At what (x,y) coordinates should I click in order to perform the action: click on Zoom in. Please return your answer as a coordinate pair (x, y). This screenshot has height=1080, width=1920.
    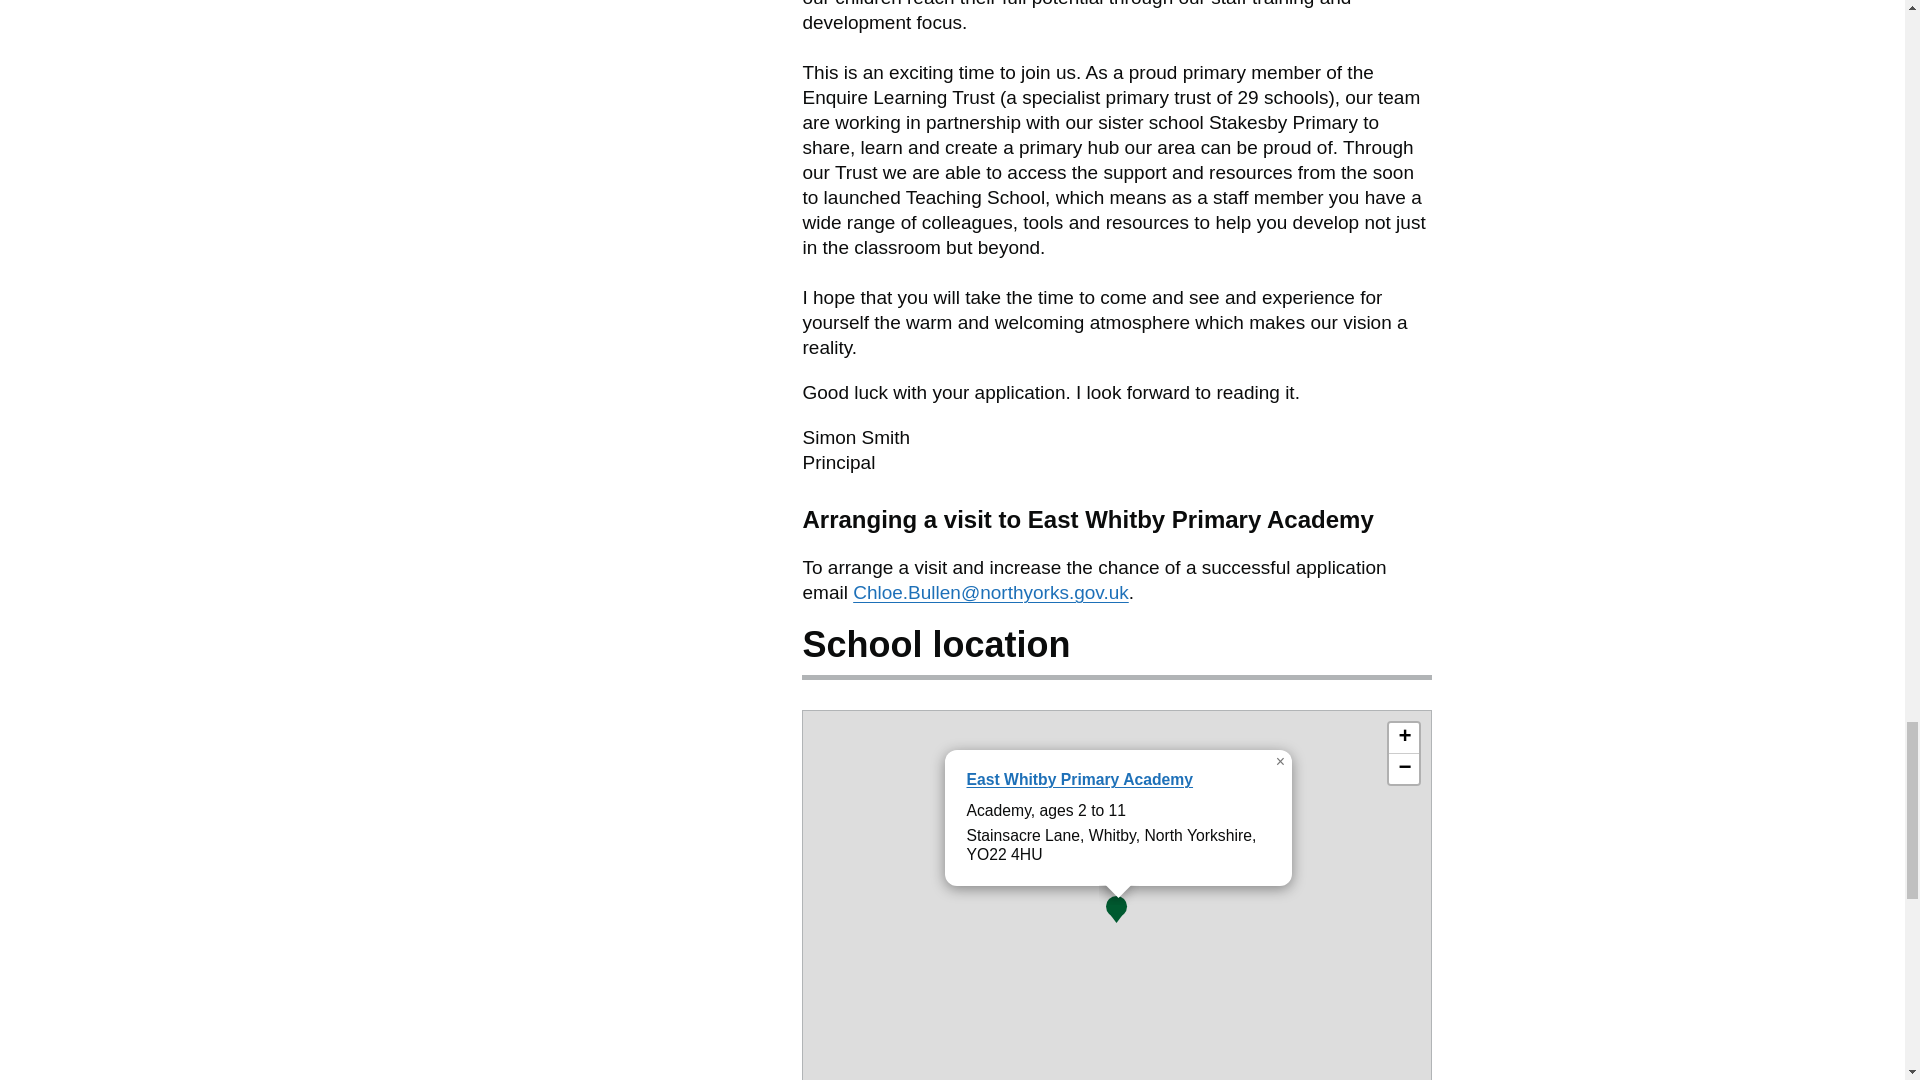
    Looking at the image, I should click on (1403, 738).